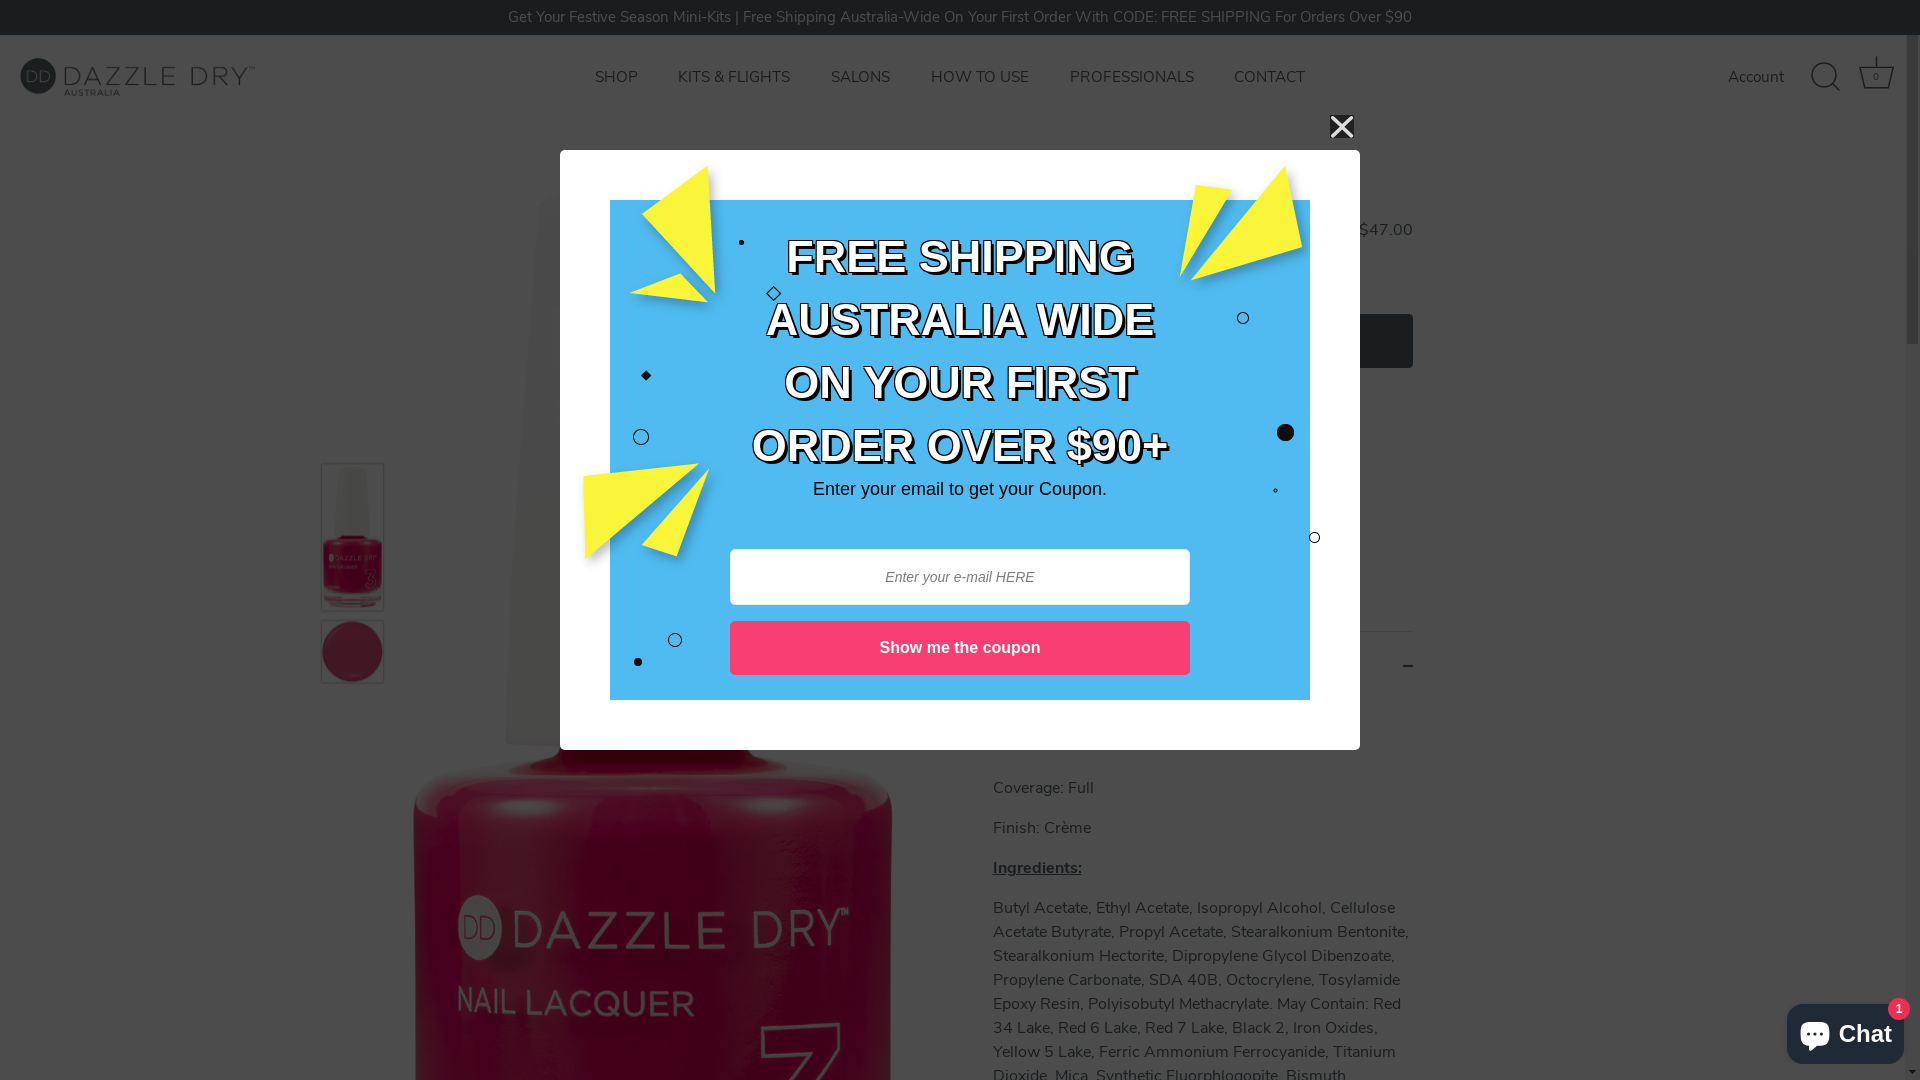 The height and width of the screenshot is (1080, 1920). I want to click on Dazzle Dry Australia, so click(1065, 230).